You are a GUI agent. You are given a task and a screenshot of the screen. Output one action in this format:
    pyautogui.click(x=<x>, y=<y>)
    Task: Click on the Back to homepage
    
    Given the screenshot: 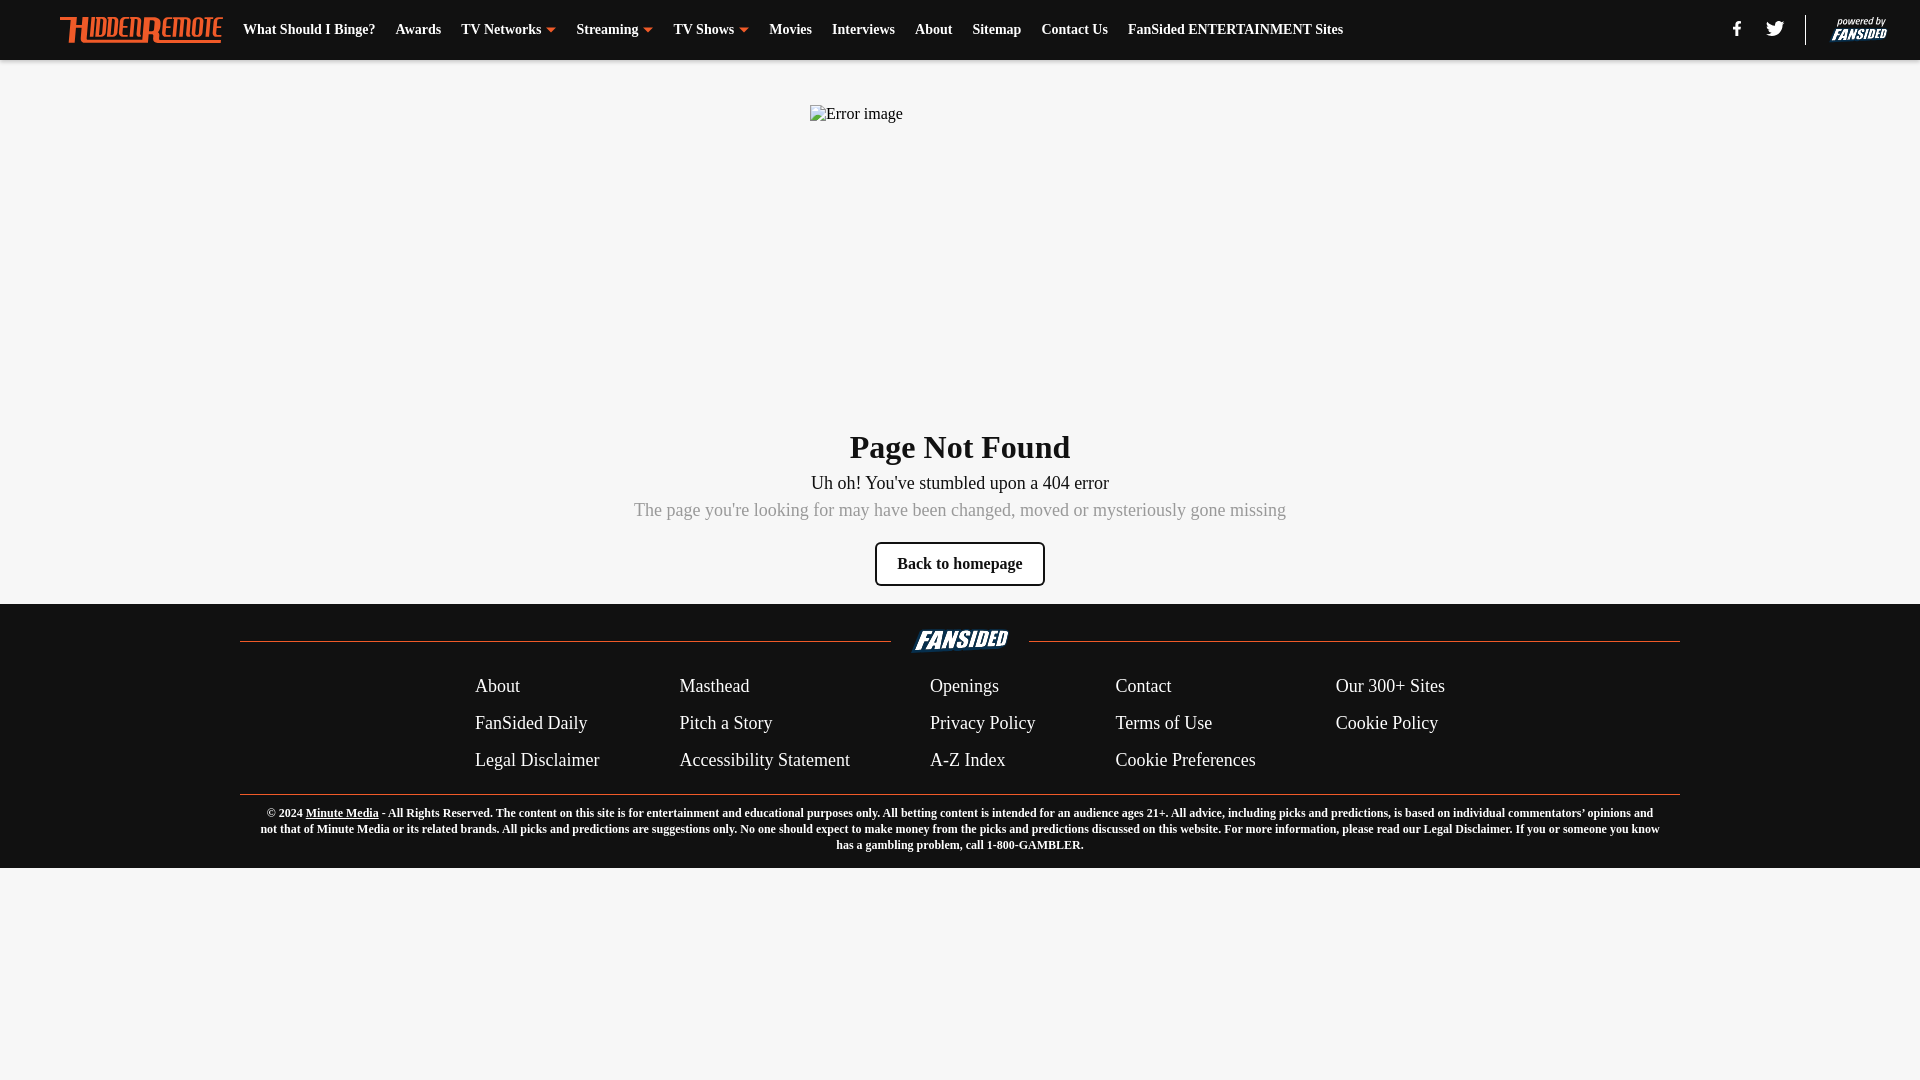 What is the action you would take?
    pyautogui.click(x=960, y=564)
    